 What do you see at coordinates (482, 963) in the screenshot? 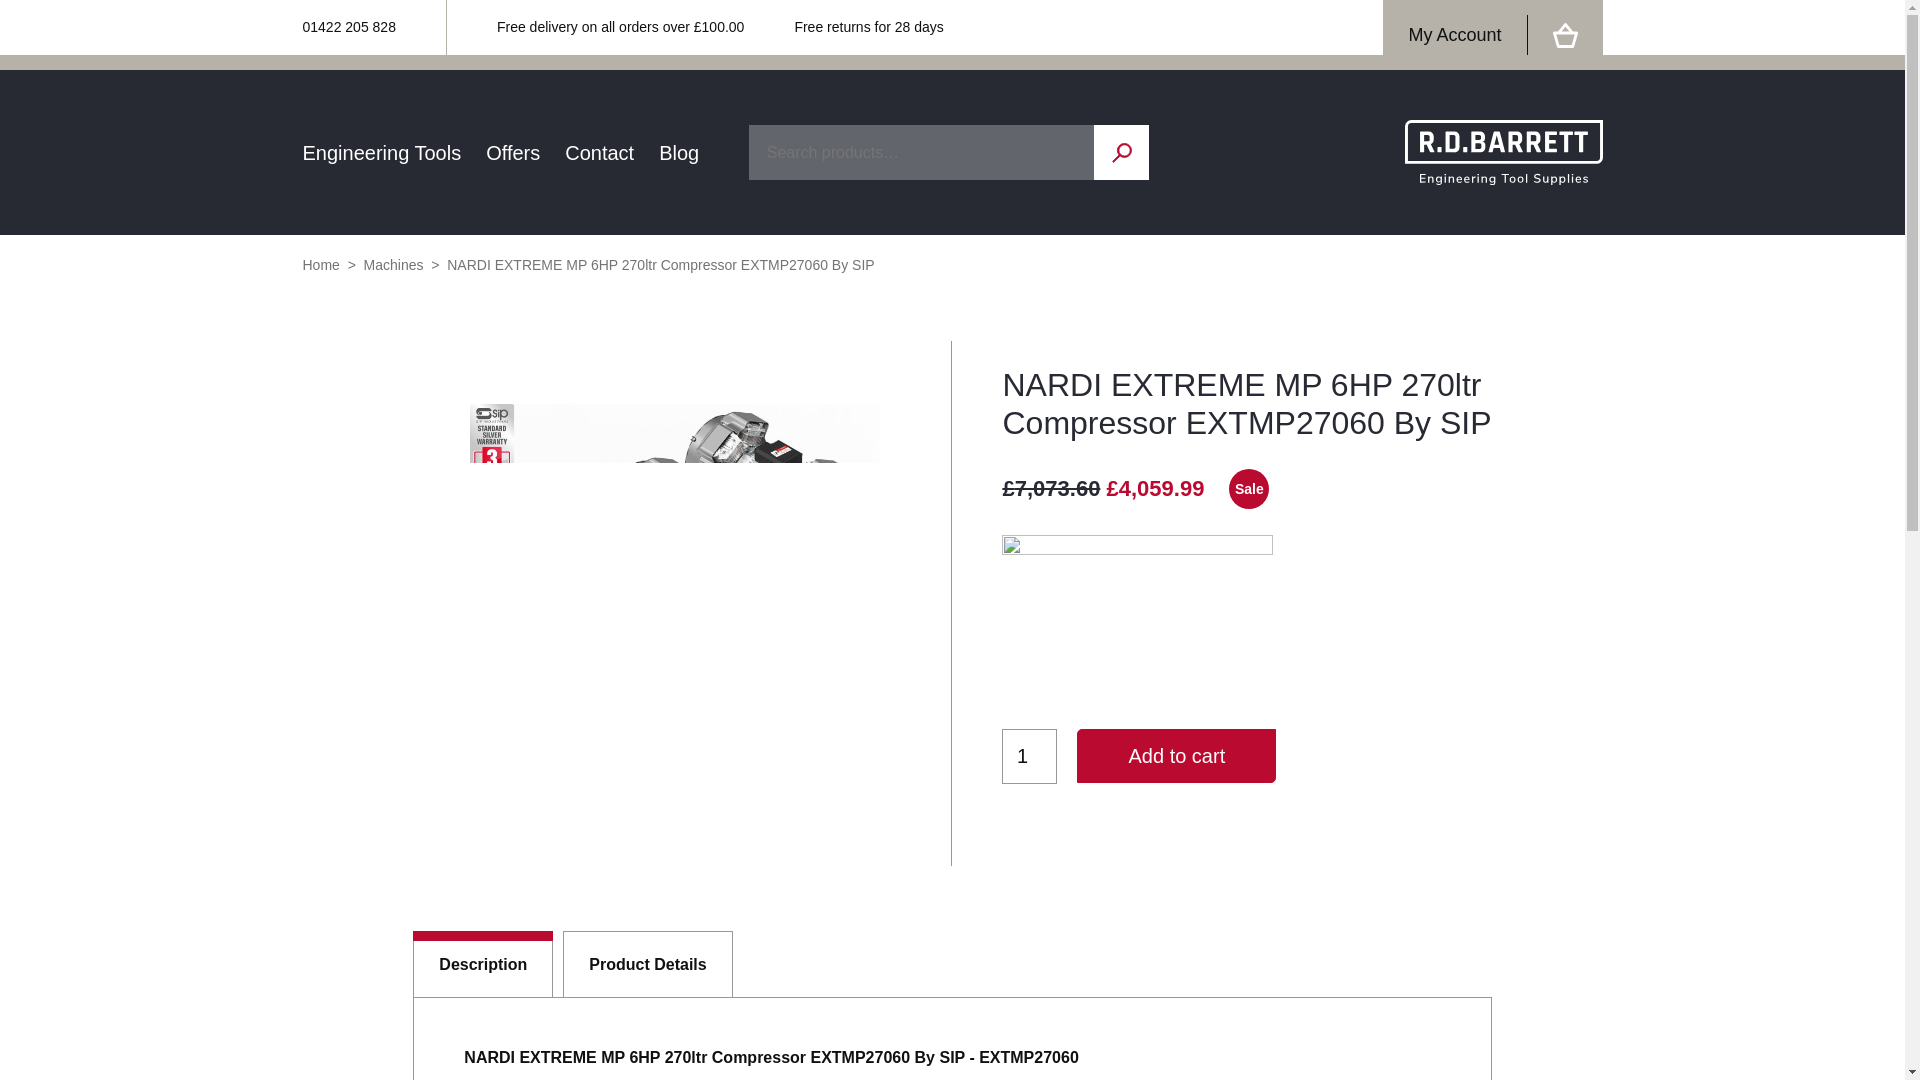
I see `Description` at bounding box center [482, 963].